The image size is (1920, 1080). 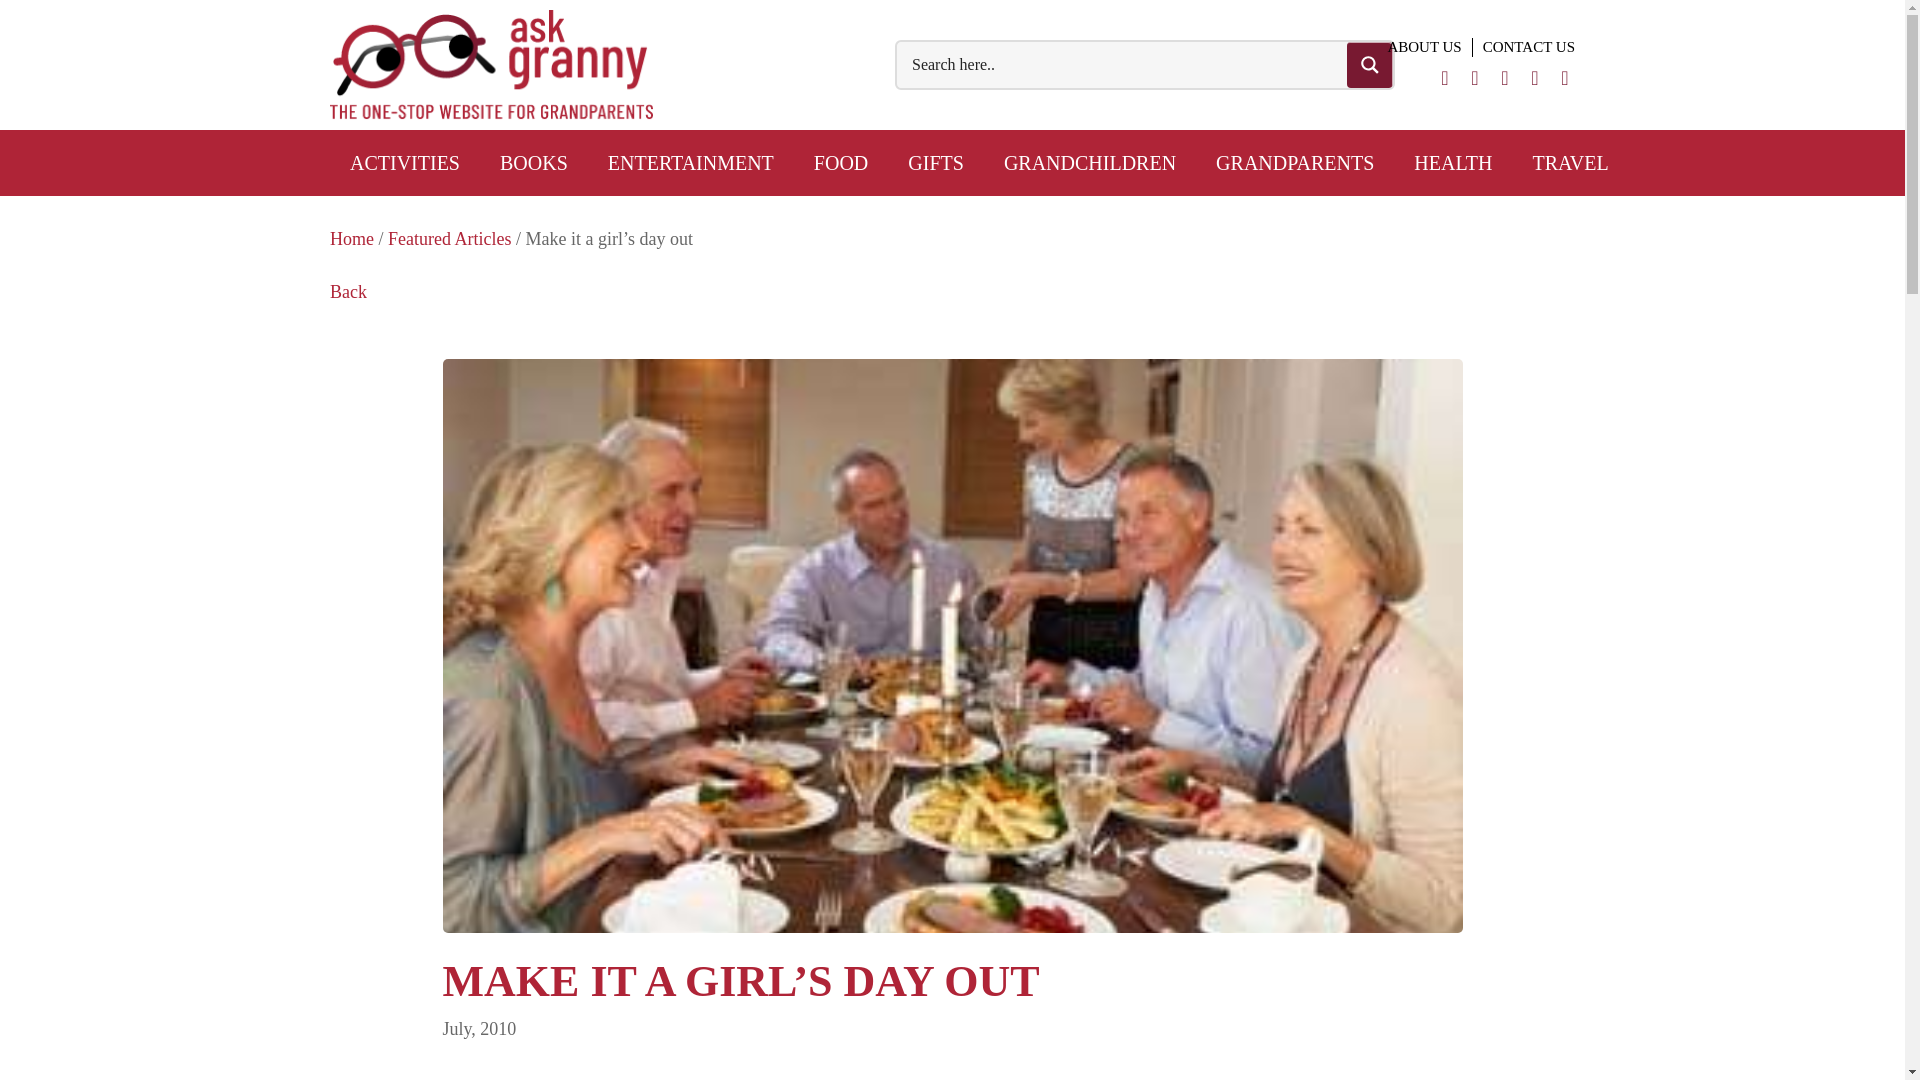 What do you see at coordinates (1424, 47) in the screenshot?
I see `ABOUT US` at bounding box center [1424, 47].